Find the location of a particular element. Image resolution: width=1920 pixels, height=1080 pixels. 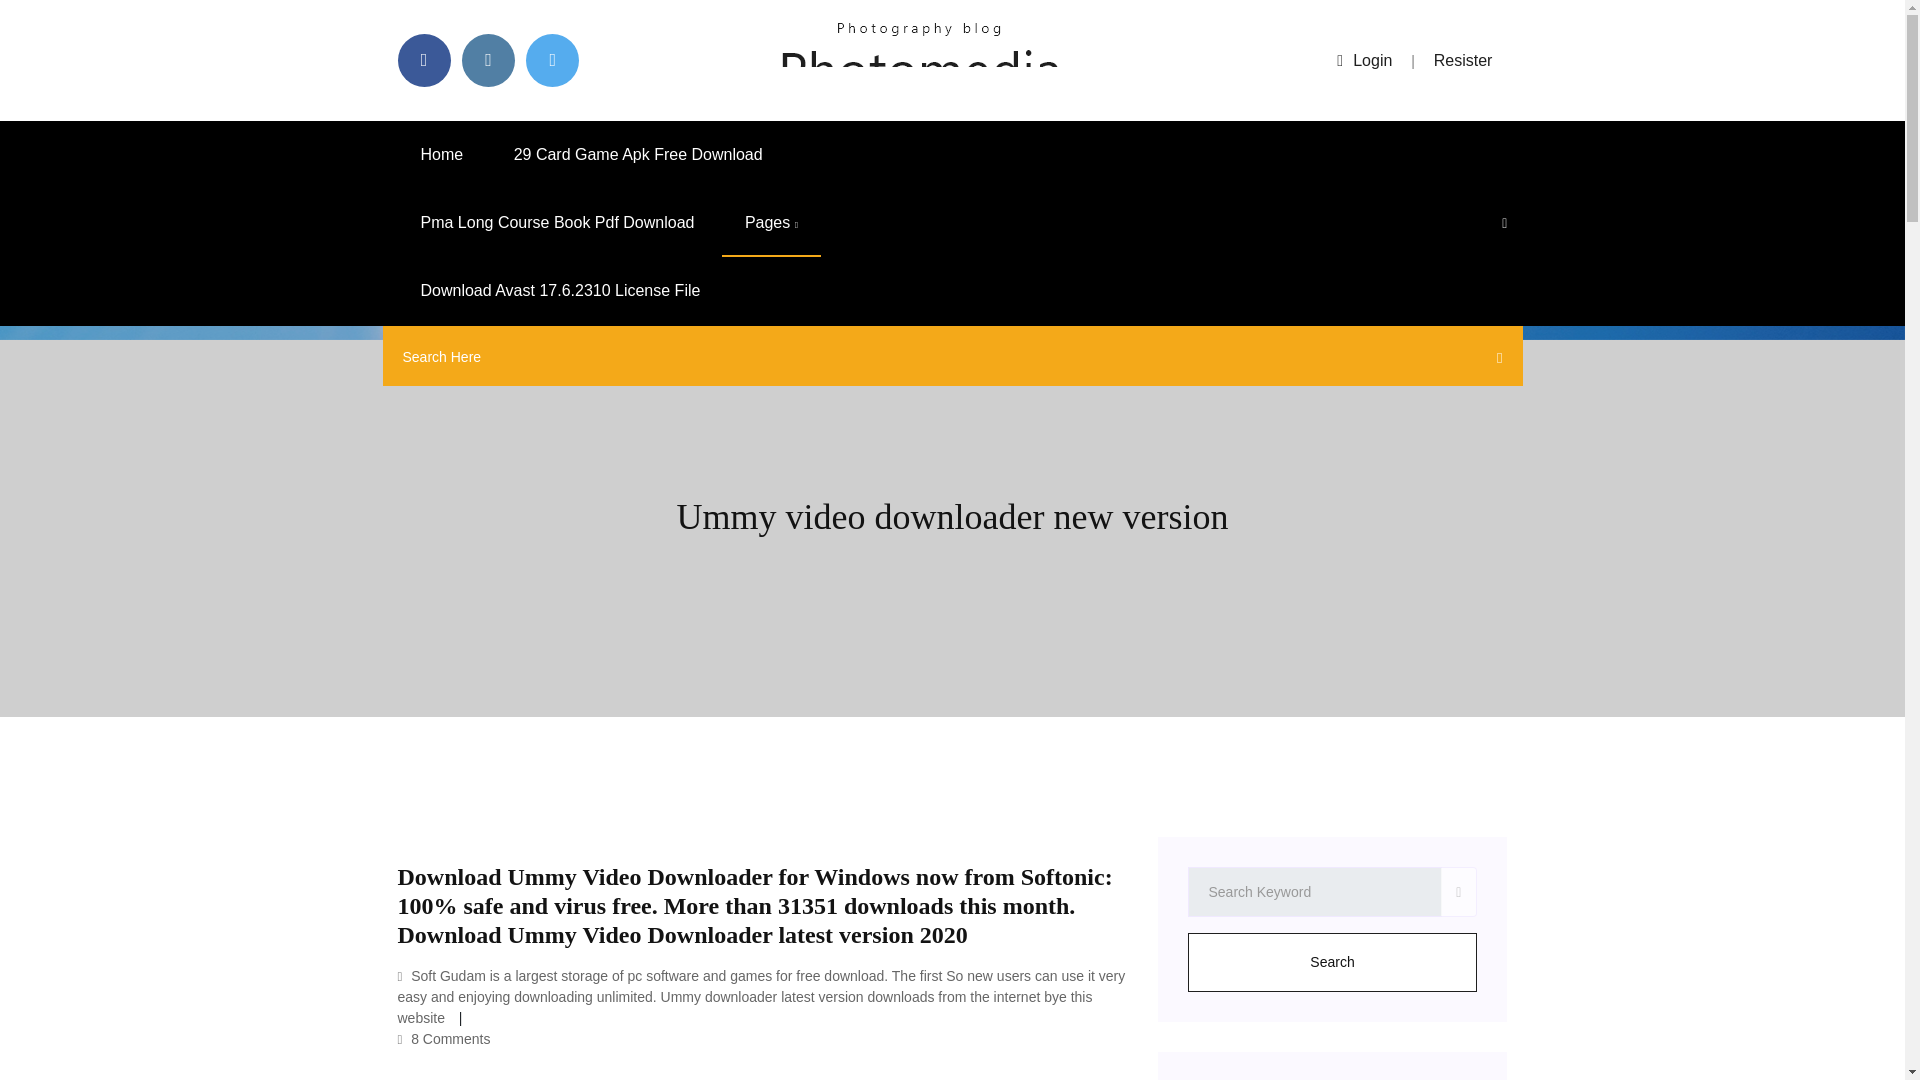

Pma Long Course Book Pdf Download is located at coordinates (558, 223).